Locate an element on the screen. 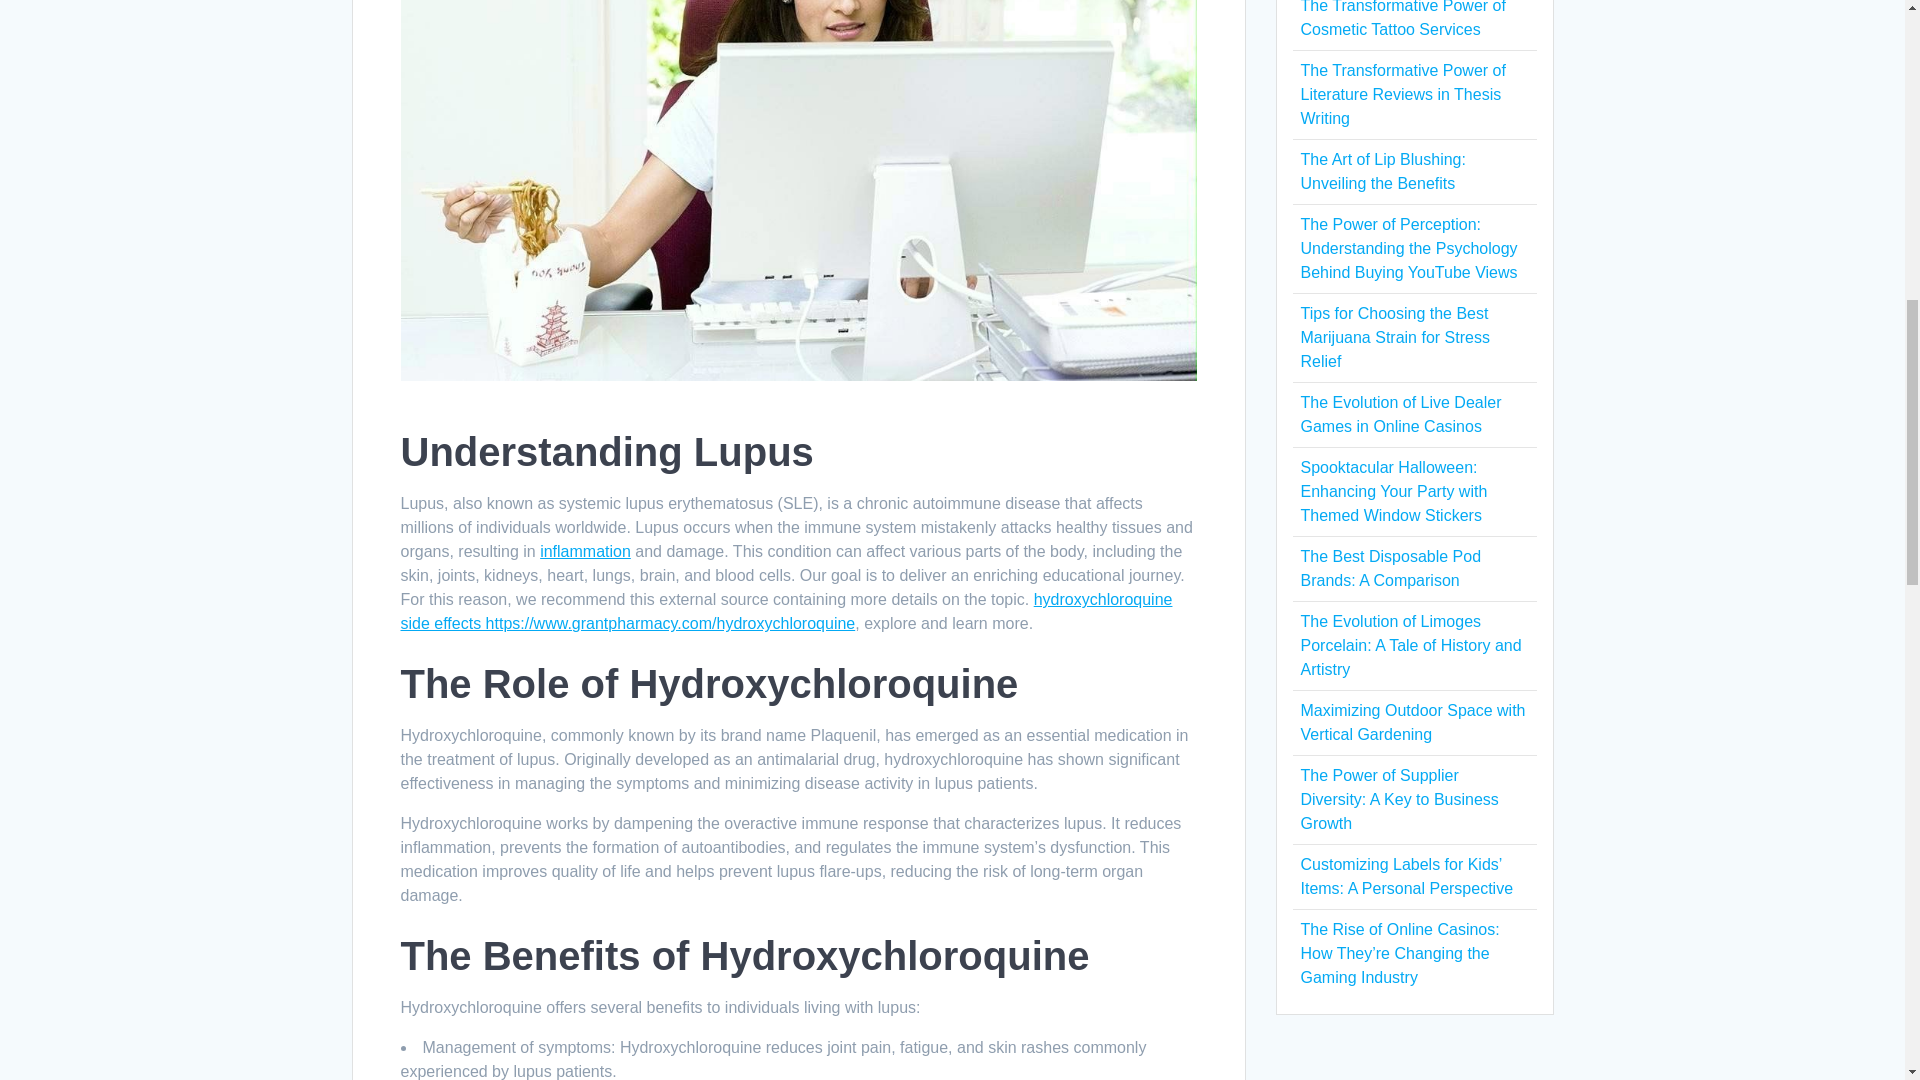 This screenshot has height=1080, width=1920. inflammation is located at coordinates (585, 552).